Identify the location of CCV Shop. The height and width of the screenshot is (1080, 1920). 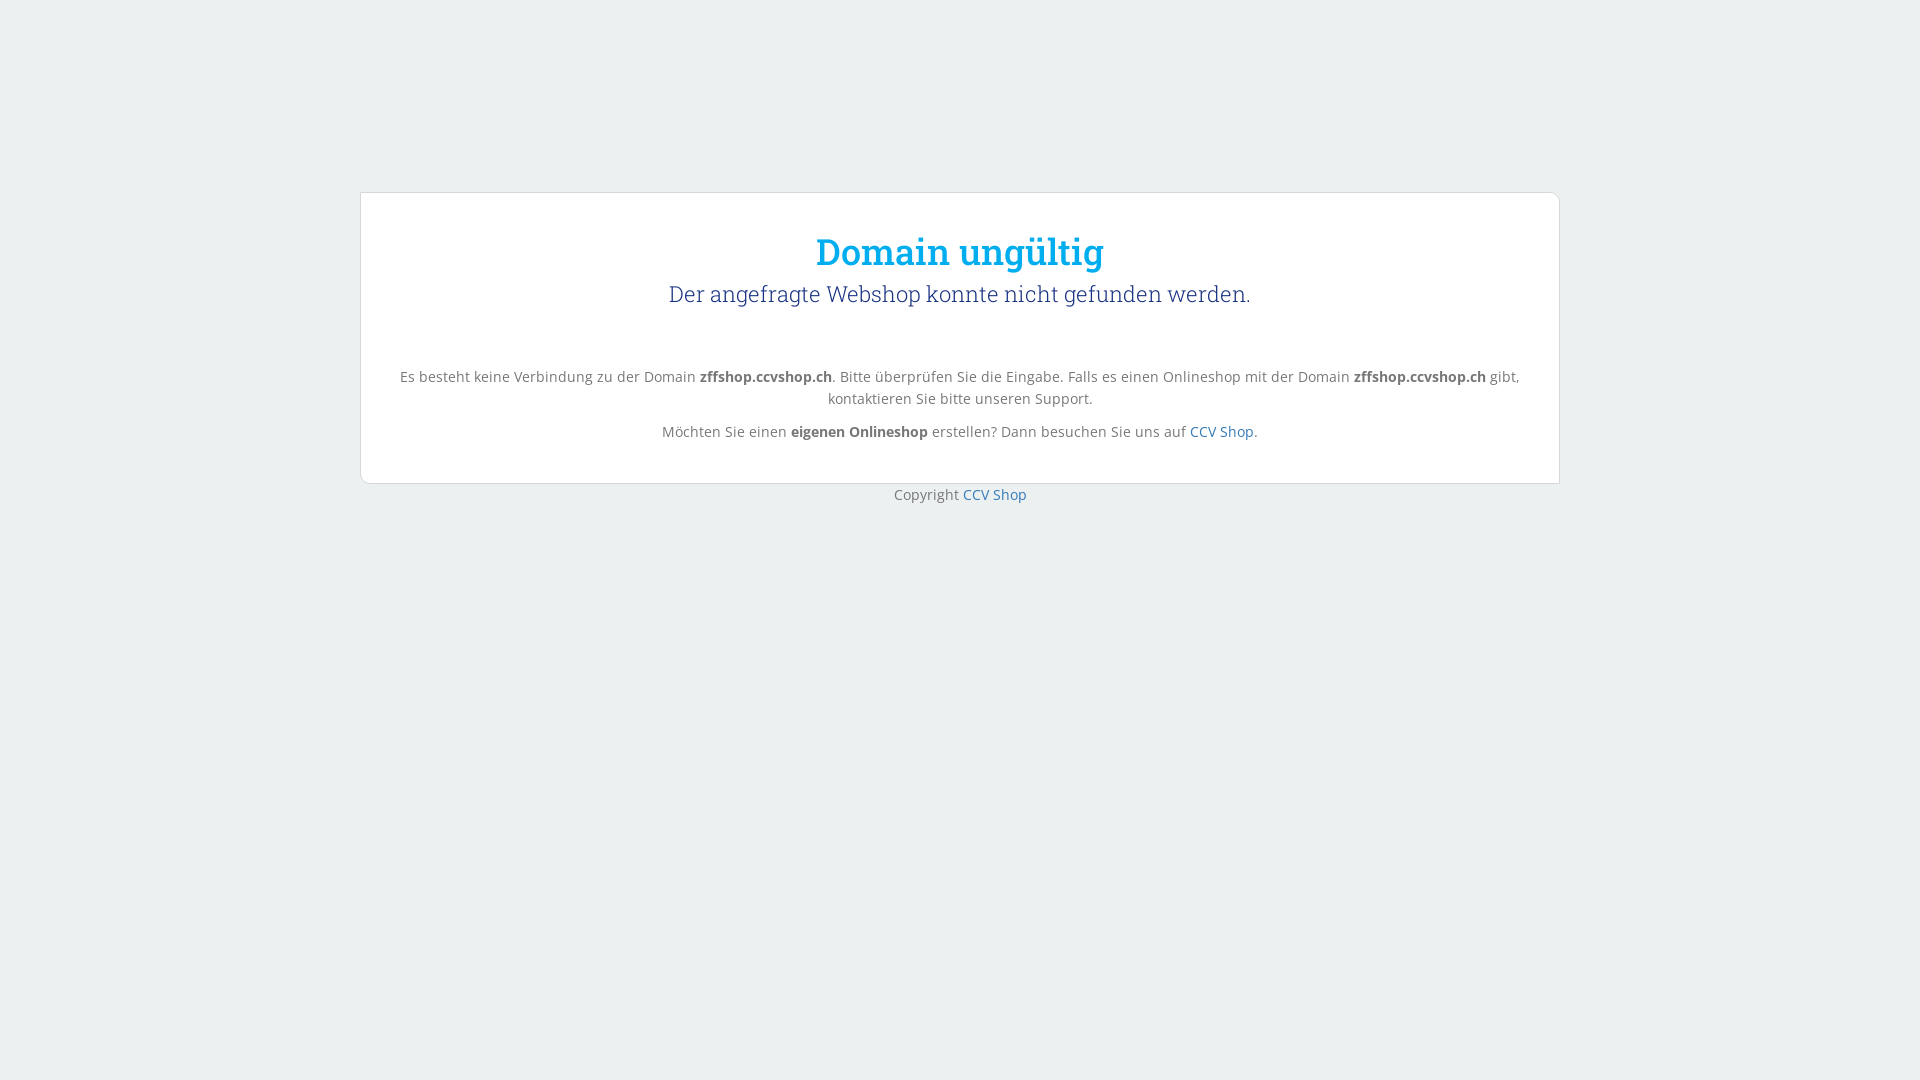
(1222, 432).